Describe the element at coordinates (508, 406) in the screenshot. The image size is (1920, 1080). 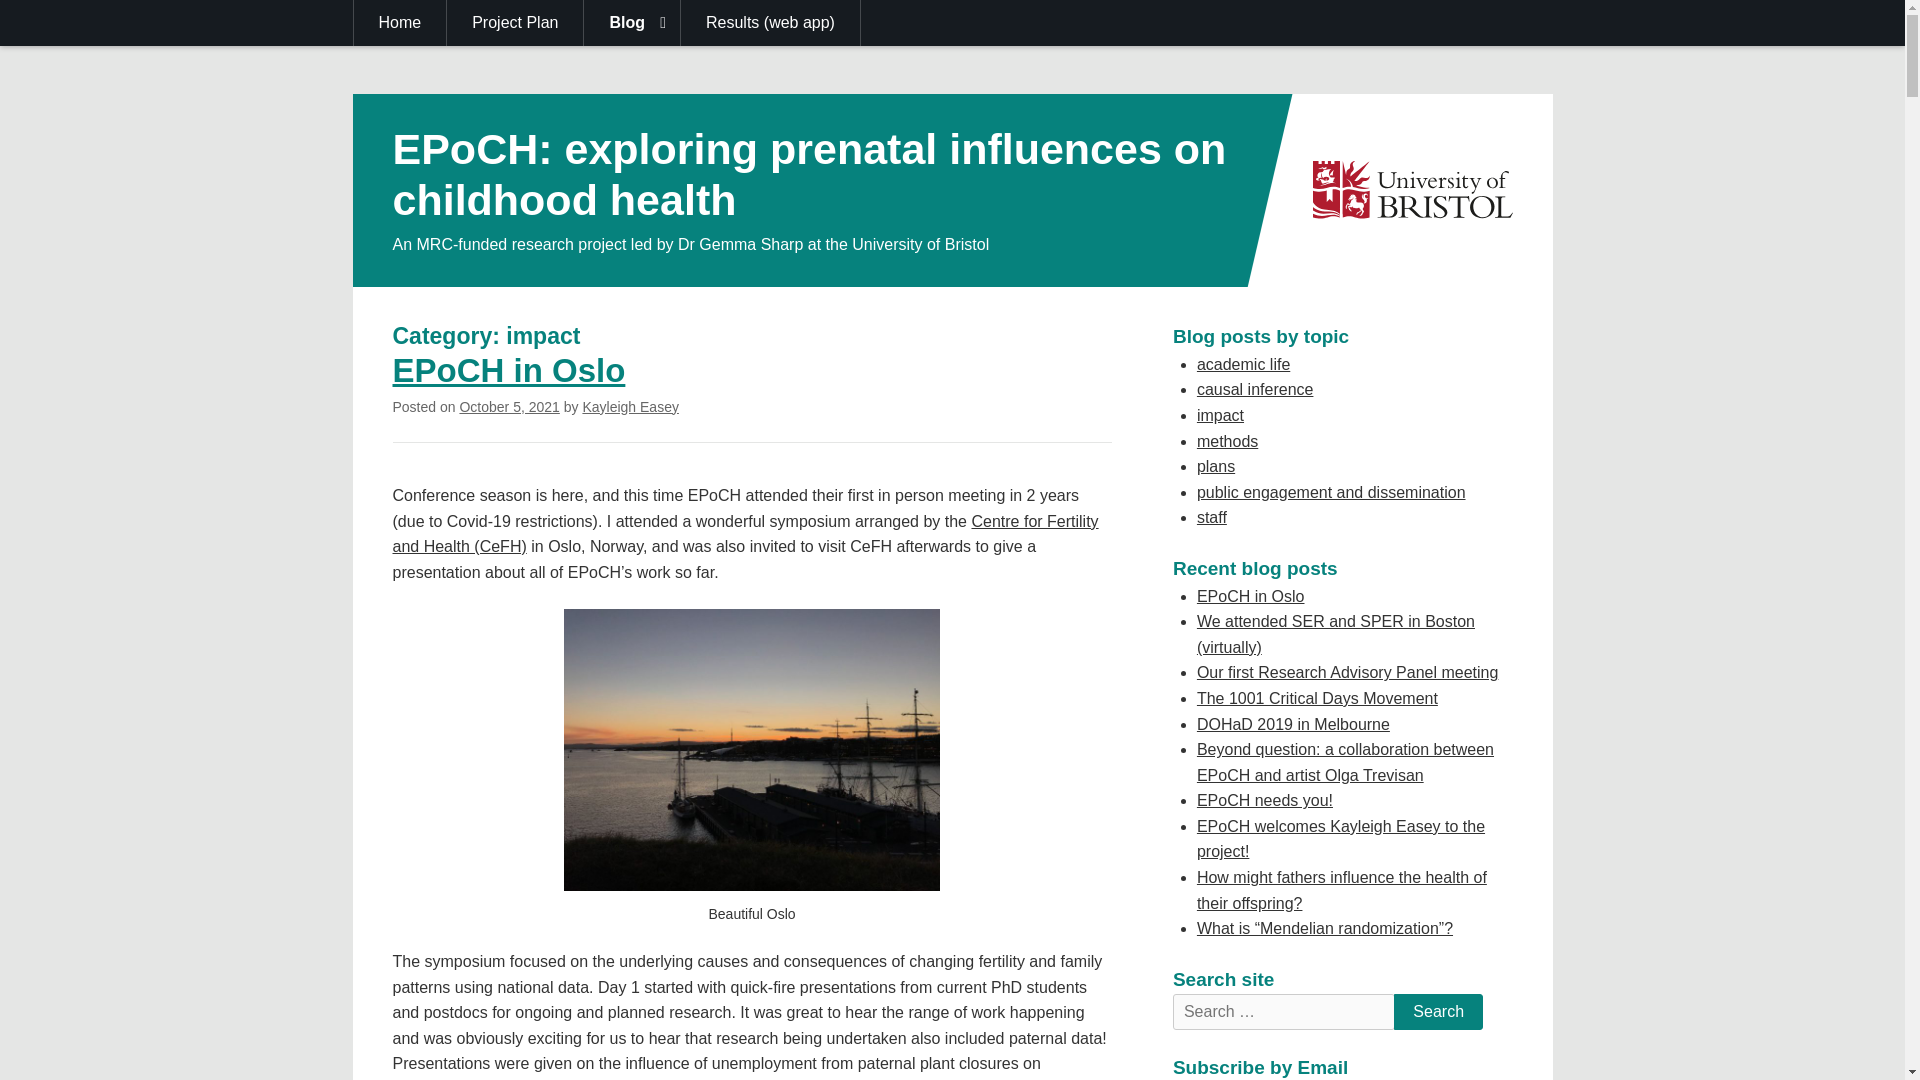
I see `October 5, 2021` at that location.